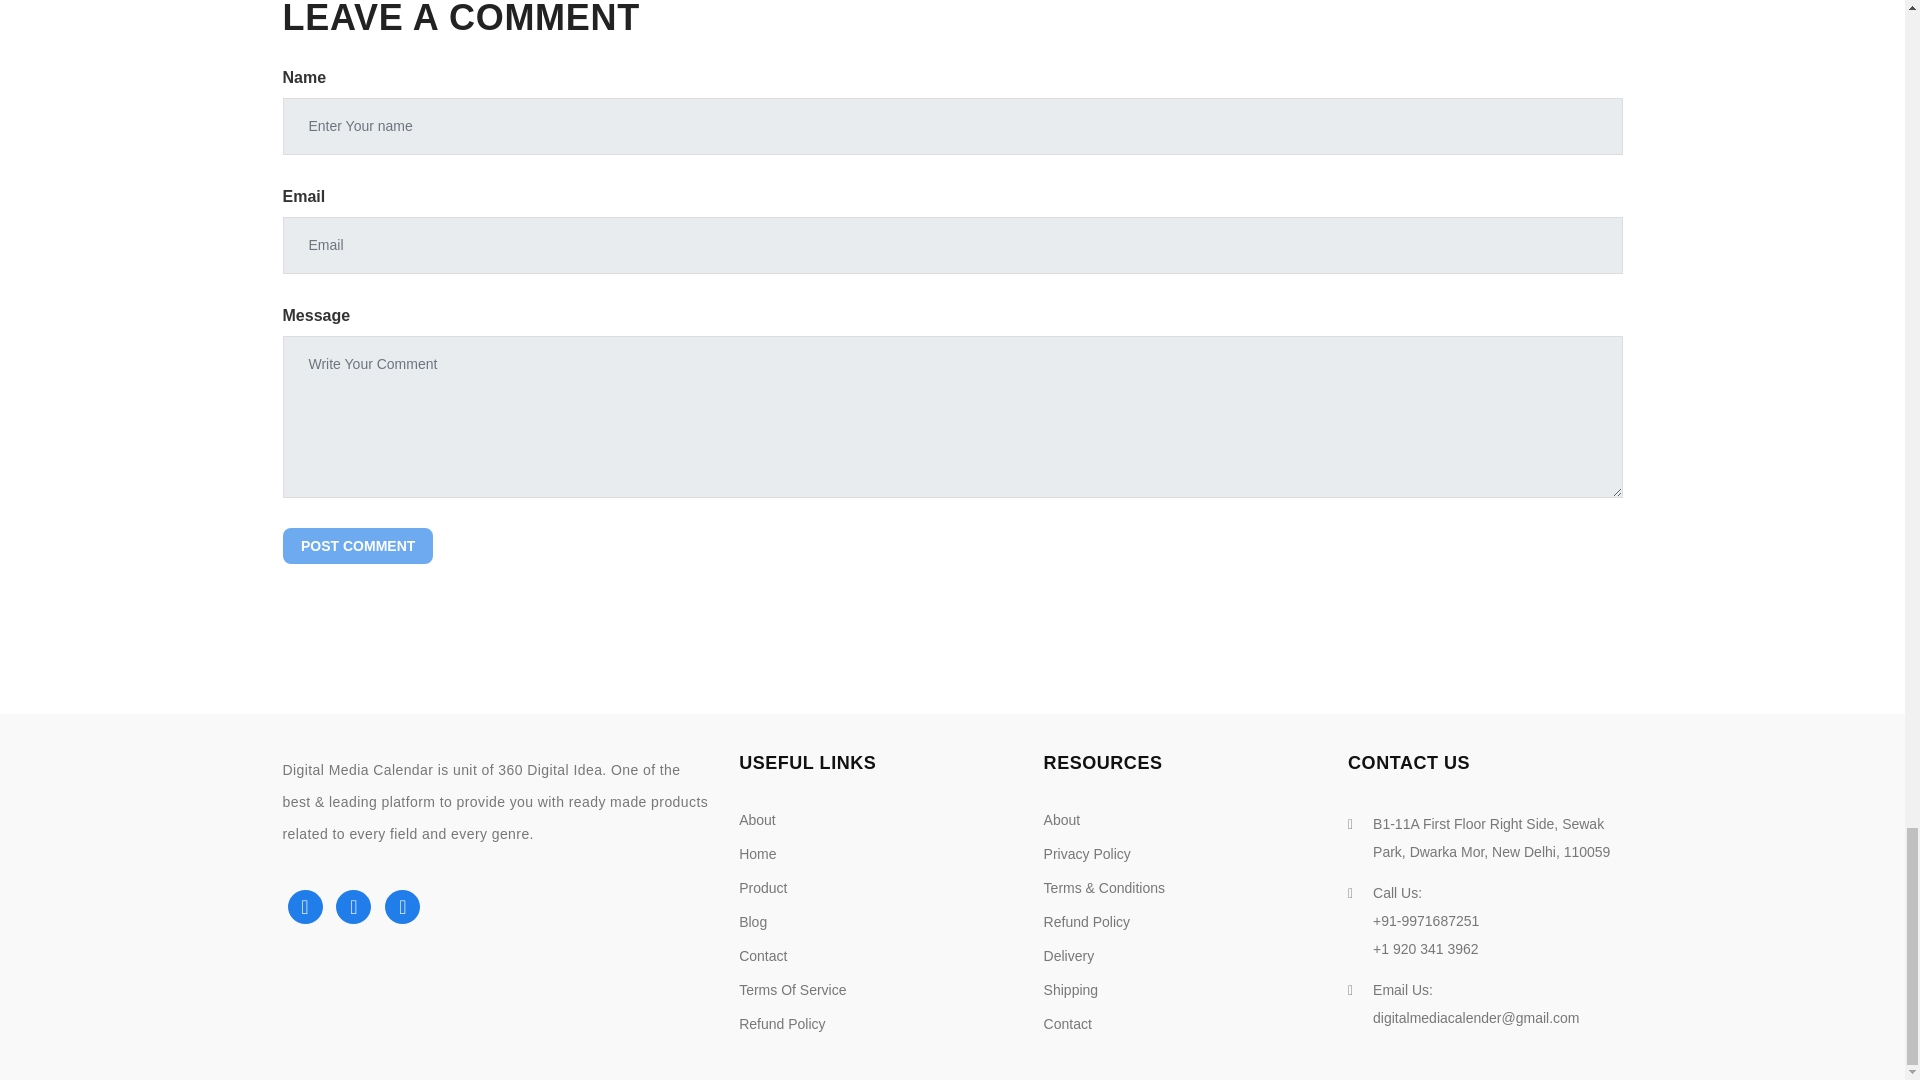  Describe the element at coordinates (1087, 921) in the screenshot. I see `Refund Policy` at that location.